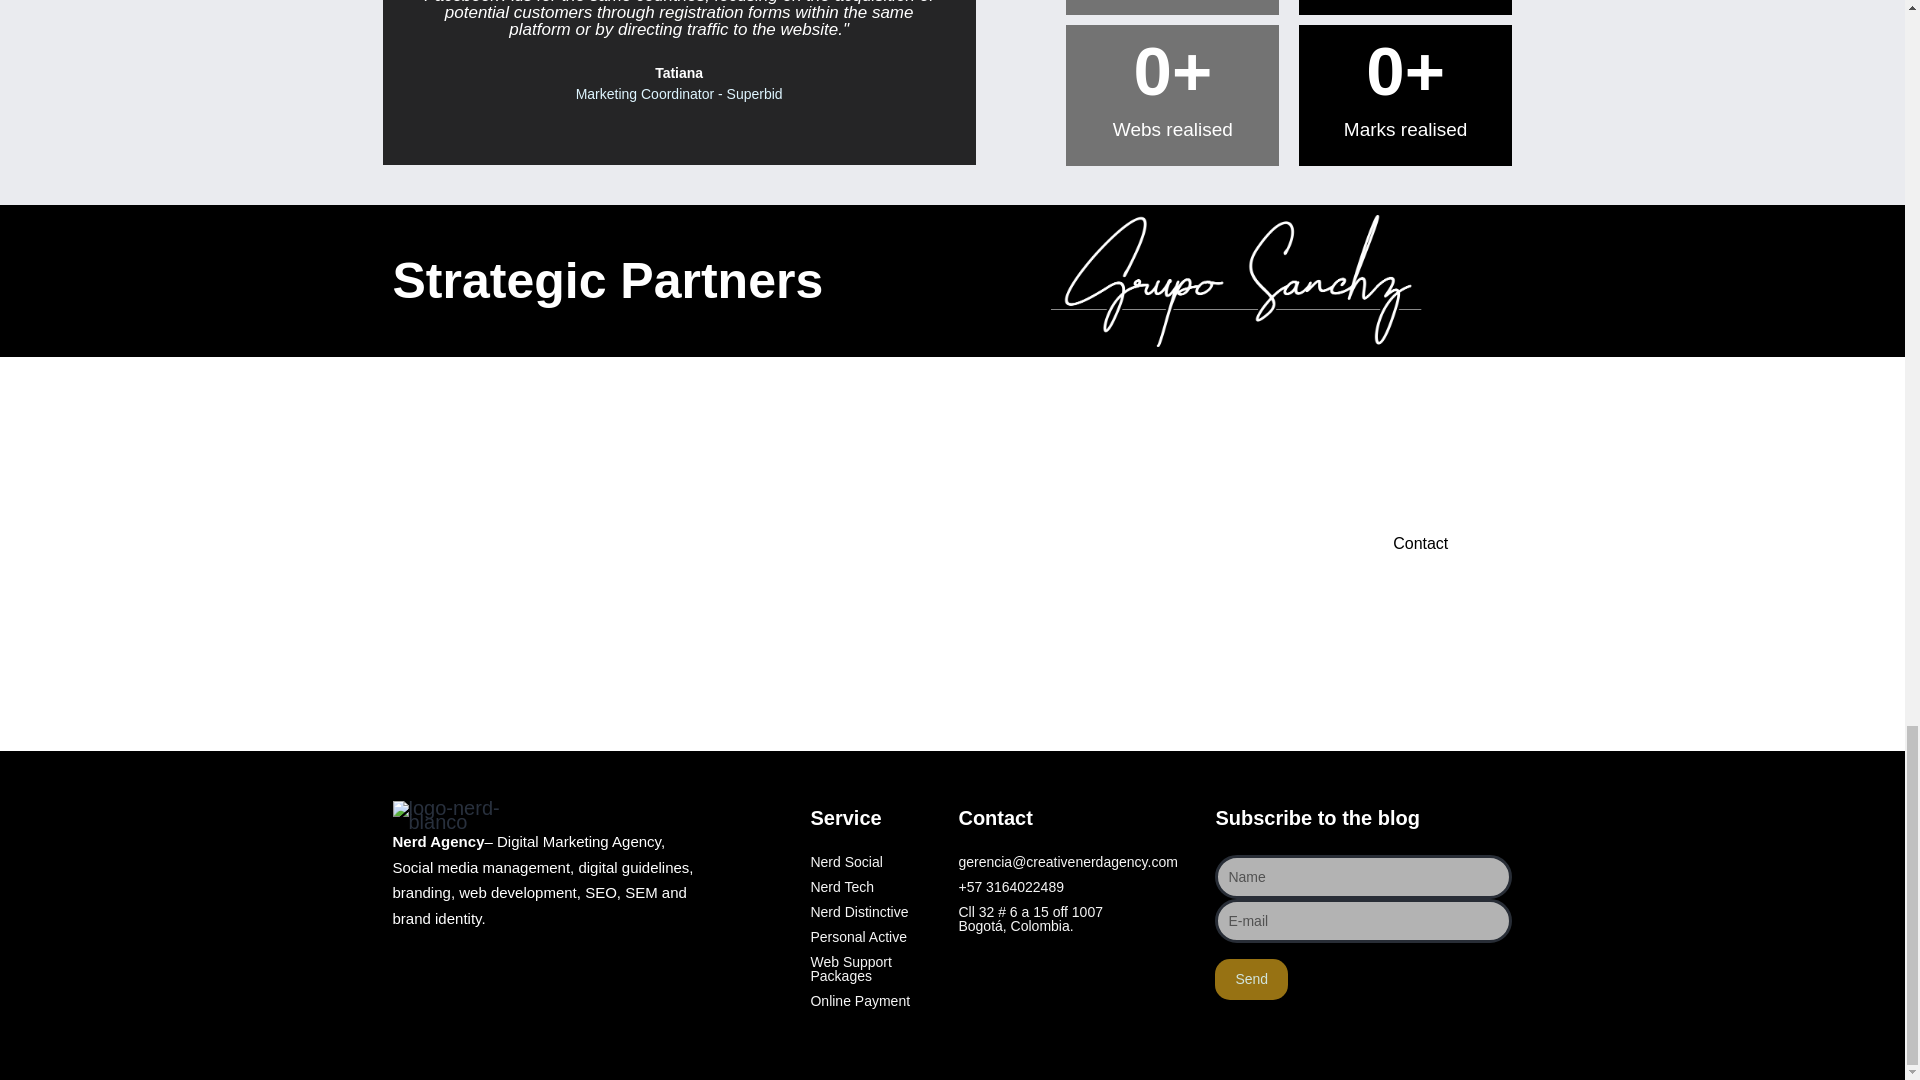 This screenshot has width=1920, height=1080. Describe the element at coordinates (874, 936) in the screenshot. I see `Personal Active` at that location.